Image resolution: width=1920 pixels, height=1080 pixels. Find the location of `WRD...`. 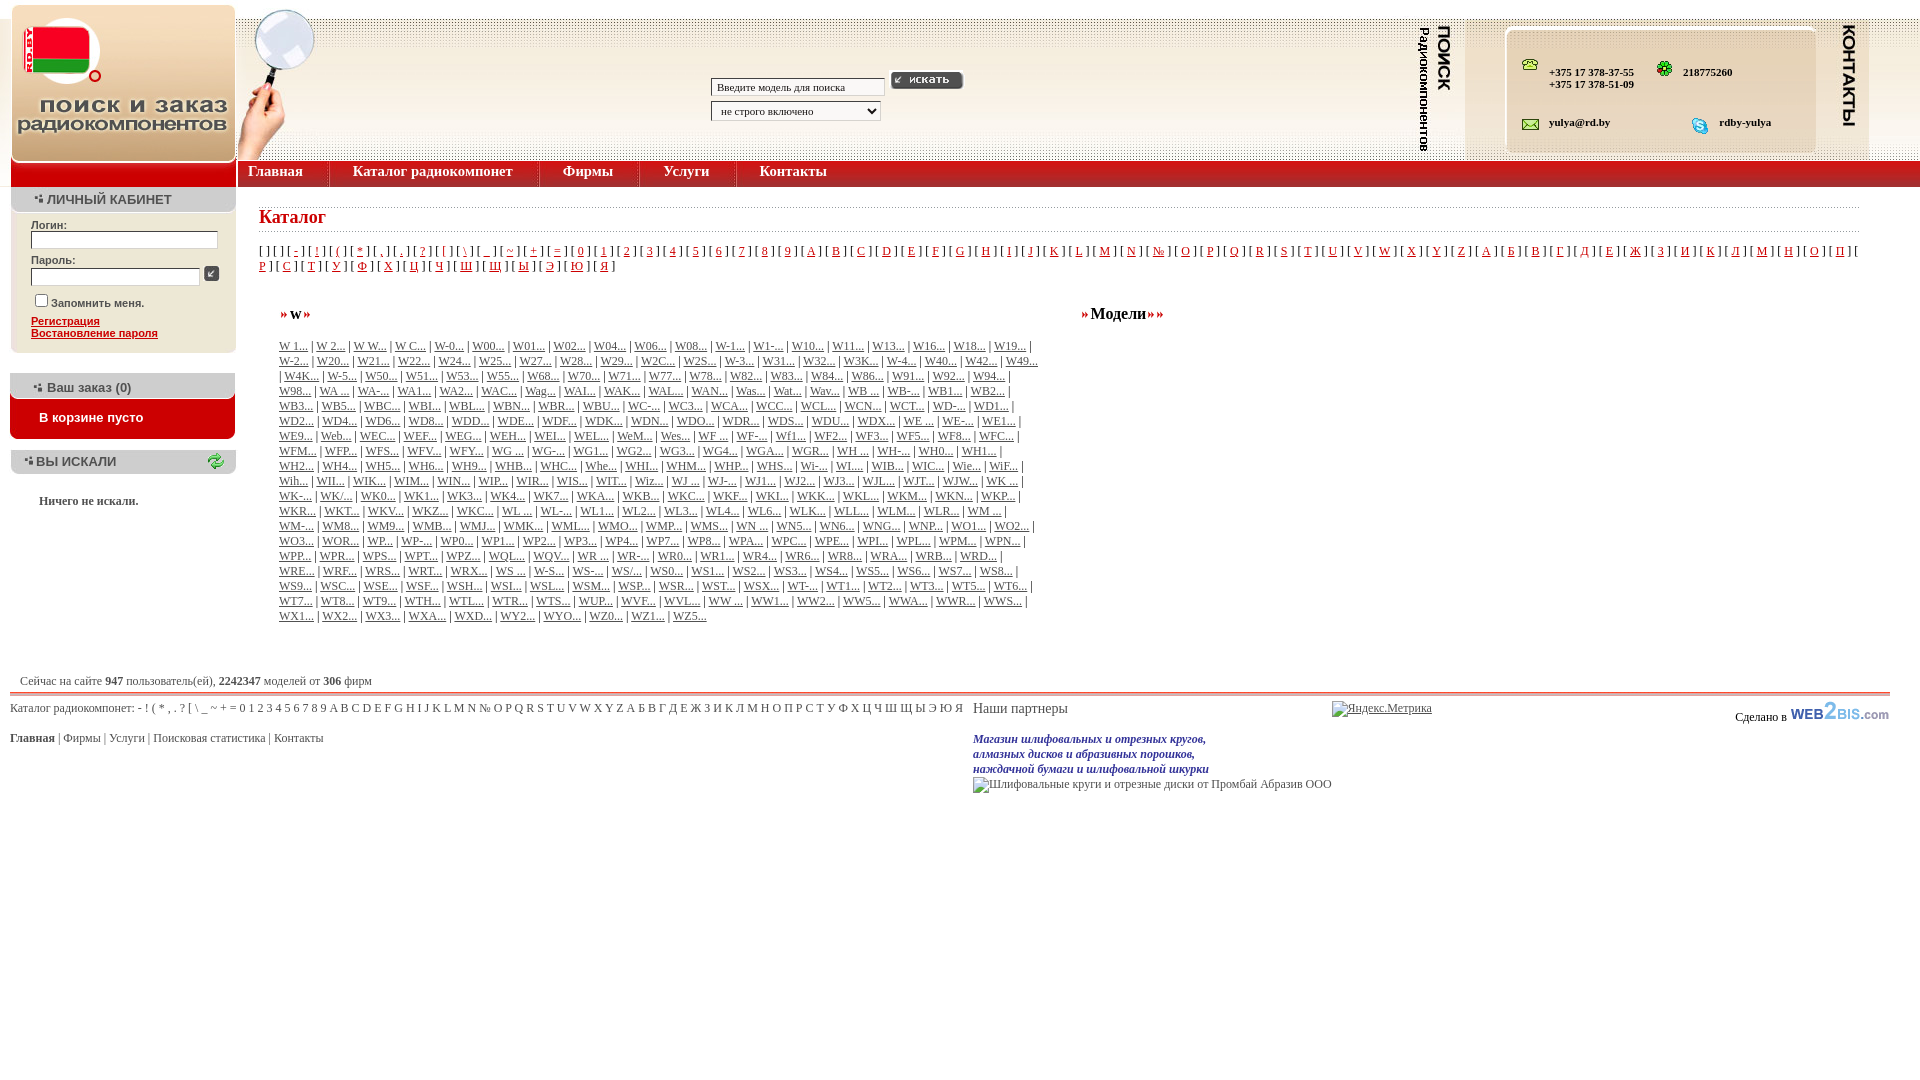

WRD... is located at coordinates (978, 556).